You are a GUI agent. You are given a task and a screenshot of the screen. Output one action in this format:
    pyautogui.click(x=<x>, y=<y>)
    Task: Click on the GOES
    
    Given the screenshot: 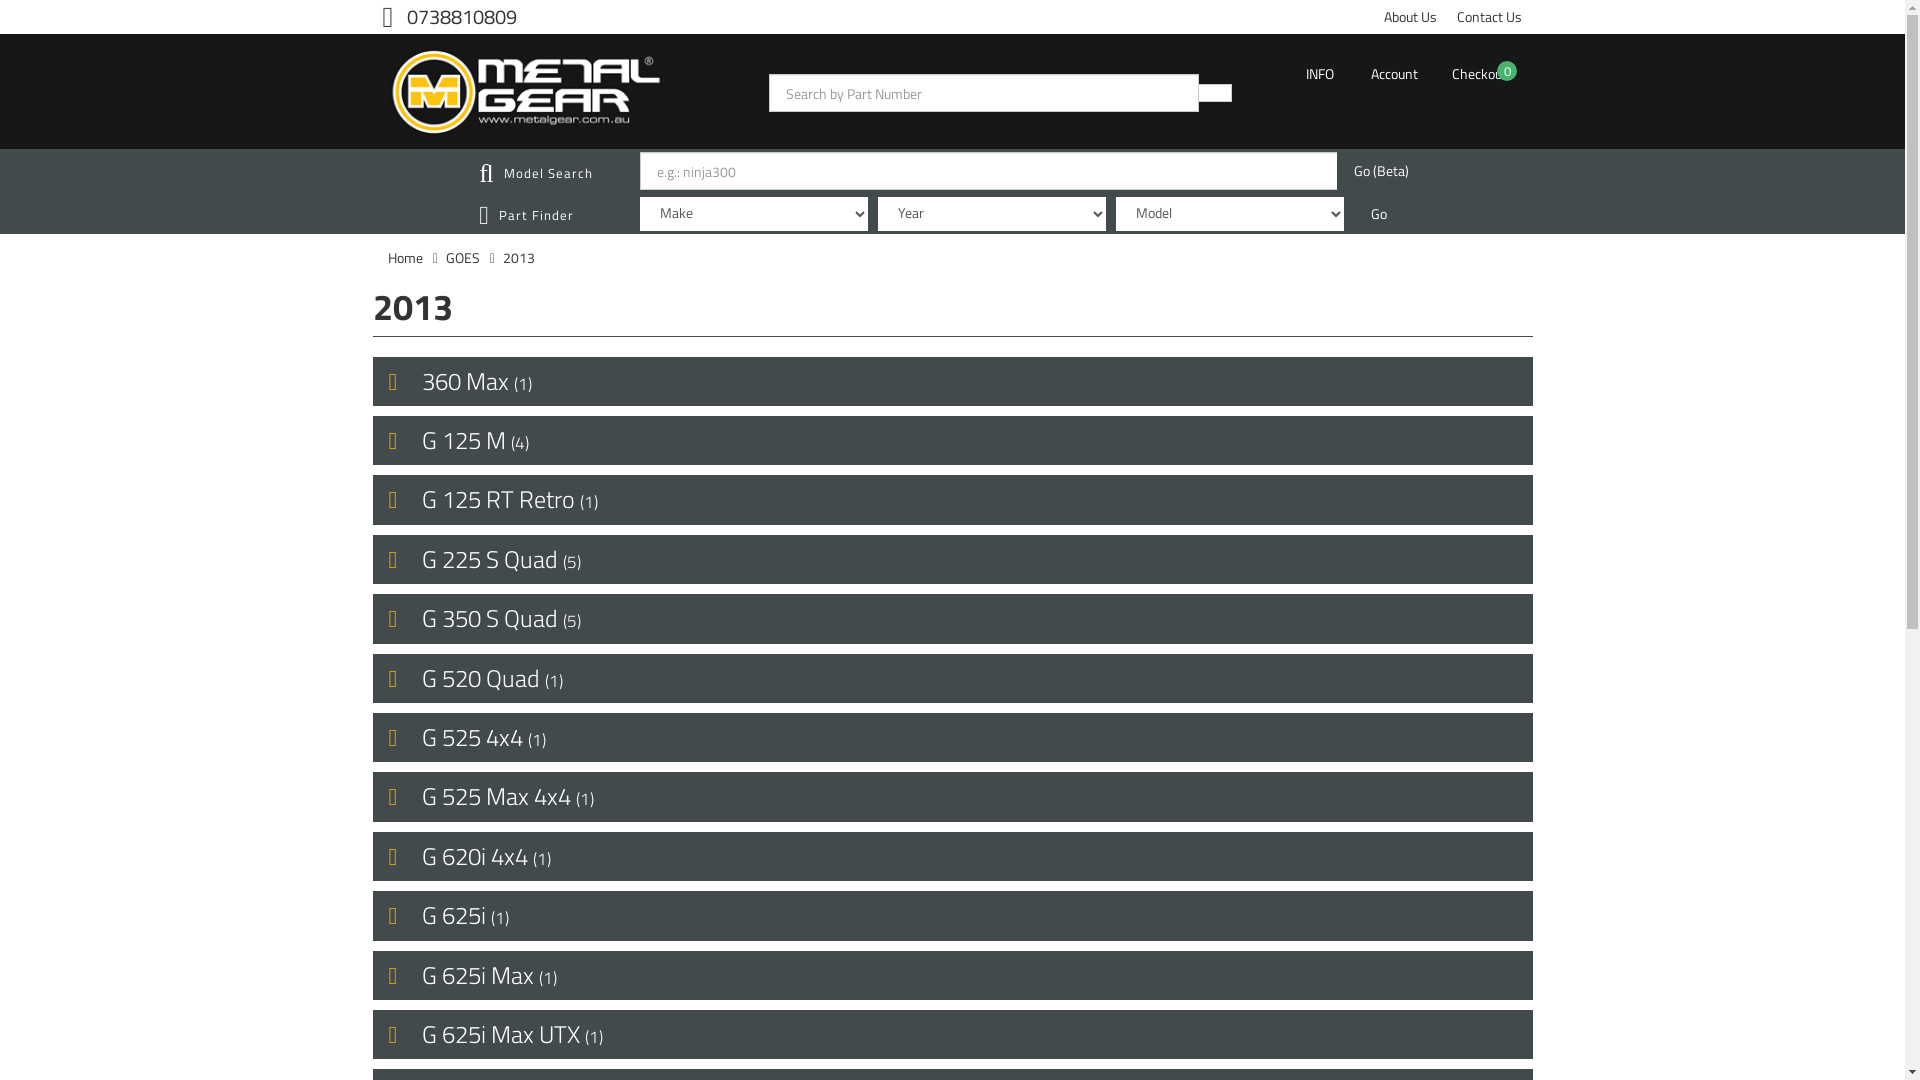 What is the action you would take?
    pyautogui.click(x=463, y=258)
    